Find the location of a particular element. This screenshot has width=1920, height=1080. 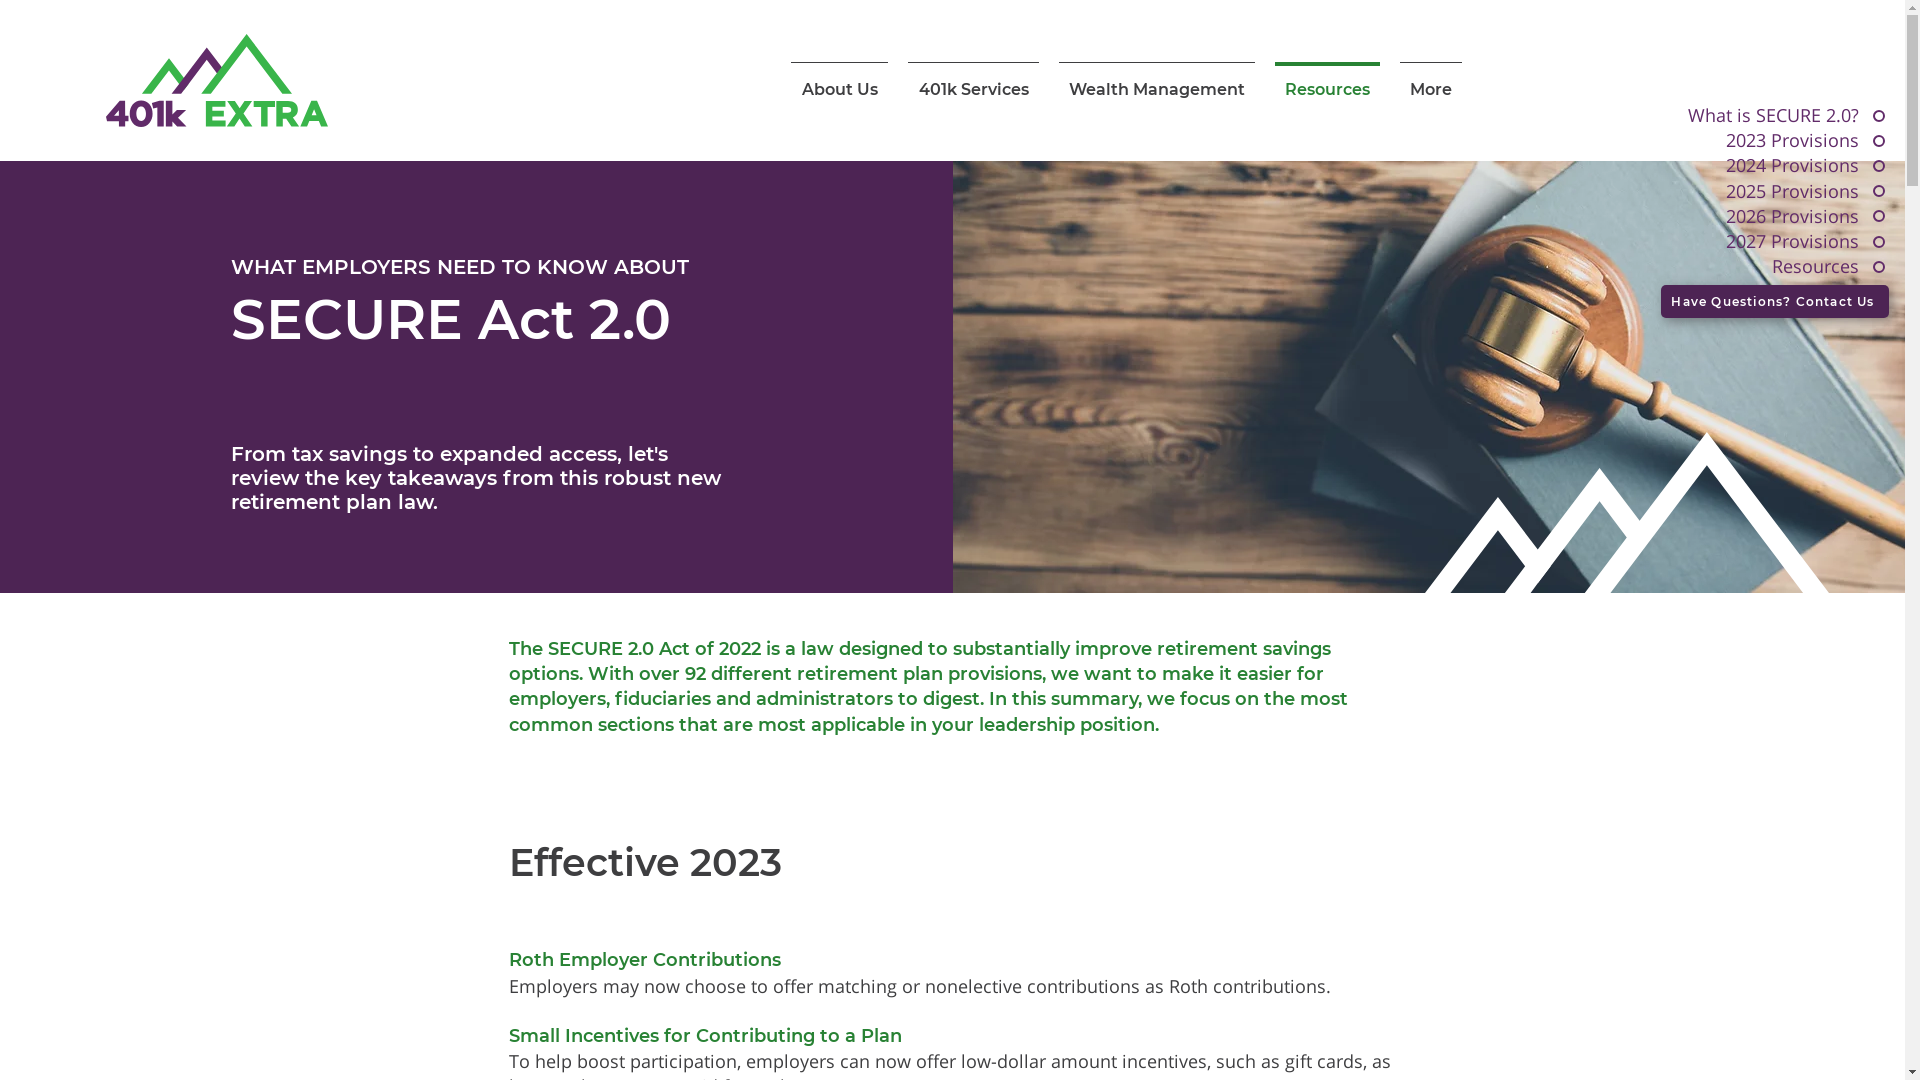

Wealth Management is located at coordinates (1157, 80).